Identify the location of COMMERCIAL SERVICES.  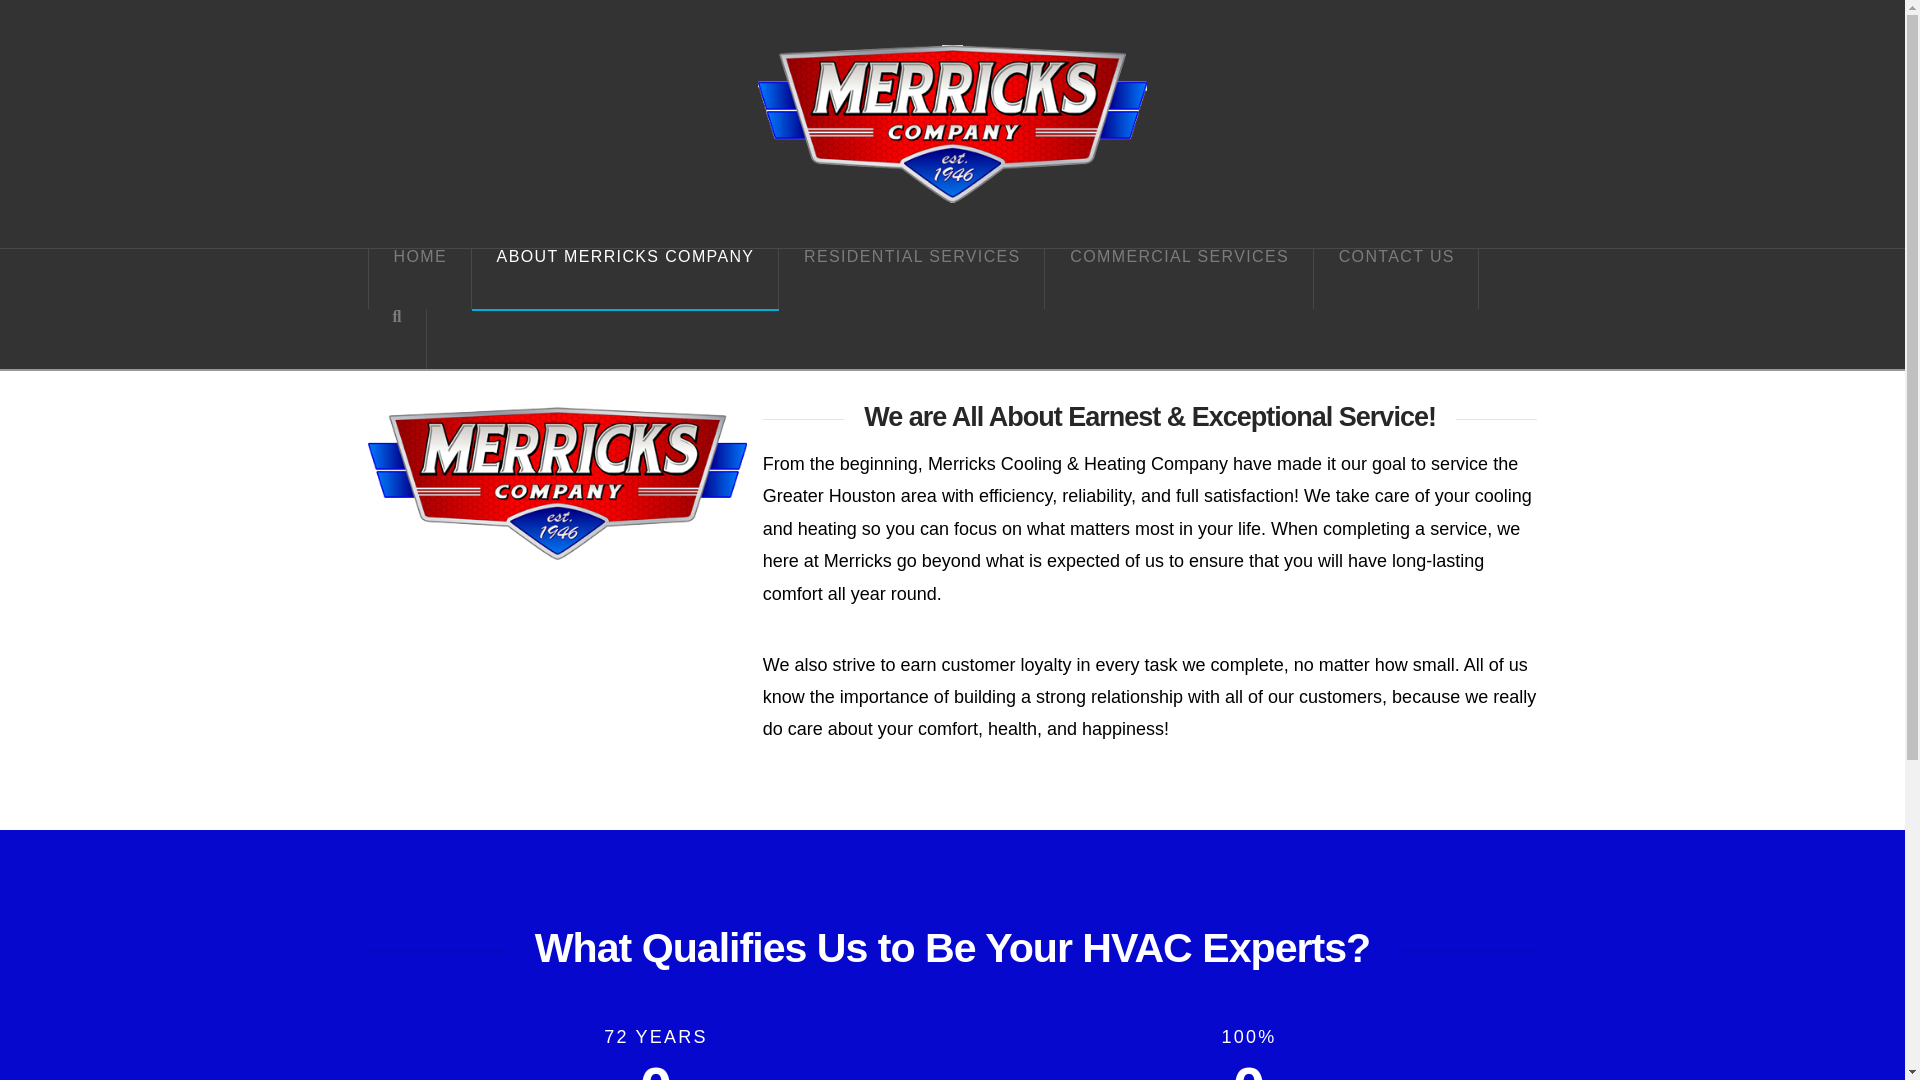
(1178, 278).